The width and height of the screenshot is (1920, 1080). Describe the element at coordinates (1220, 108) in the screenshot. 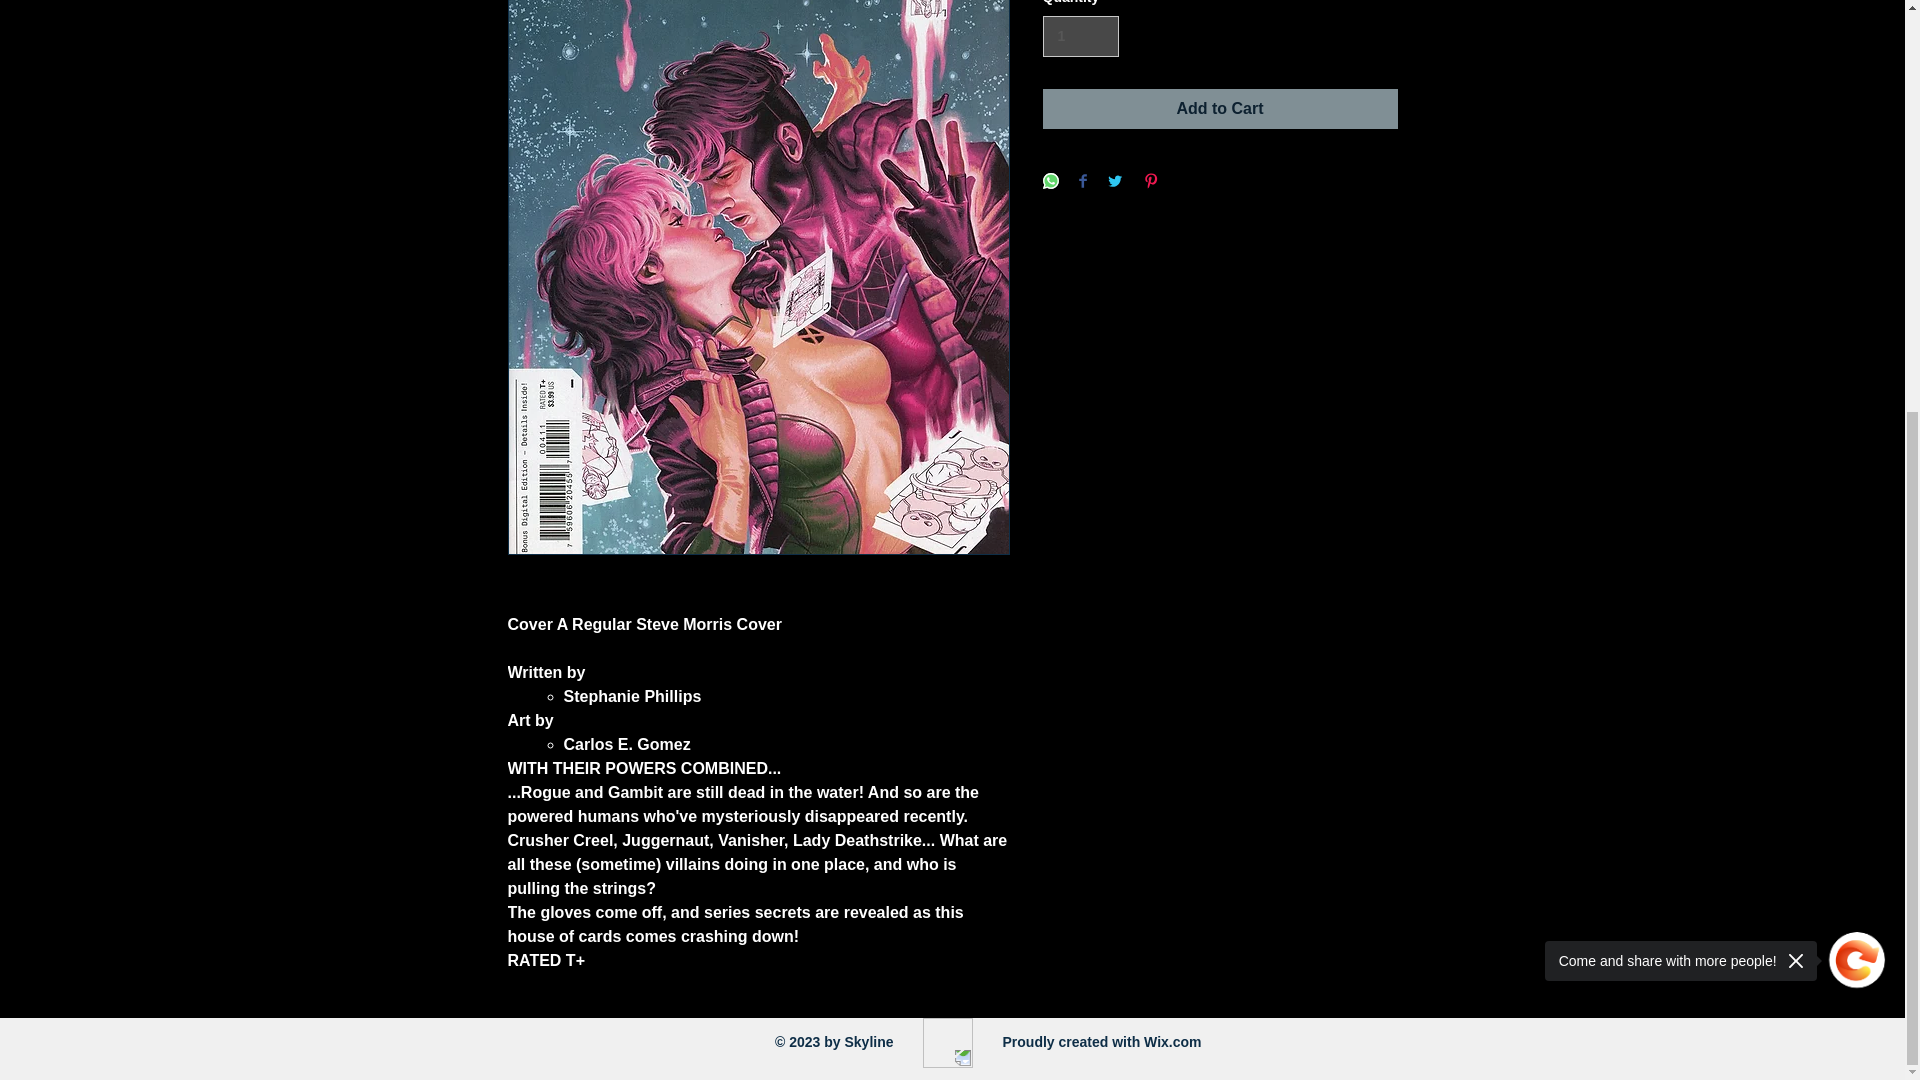

I see `Add to Cart` at that location.